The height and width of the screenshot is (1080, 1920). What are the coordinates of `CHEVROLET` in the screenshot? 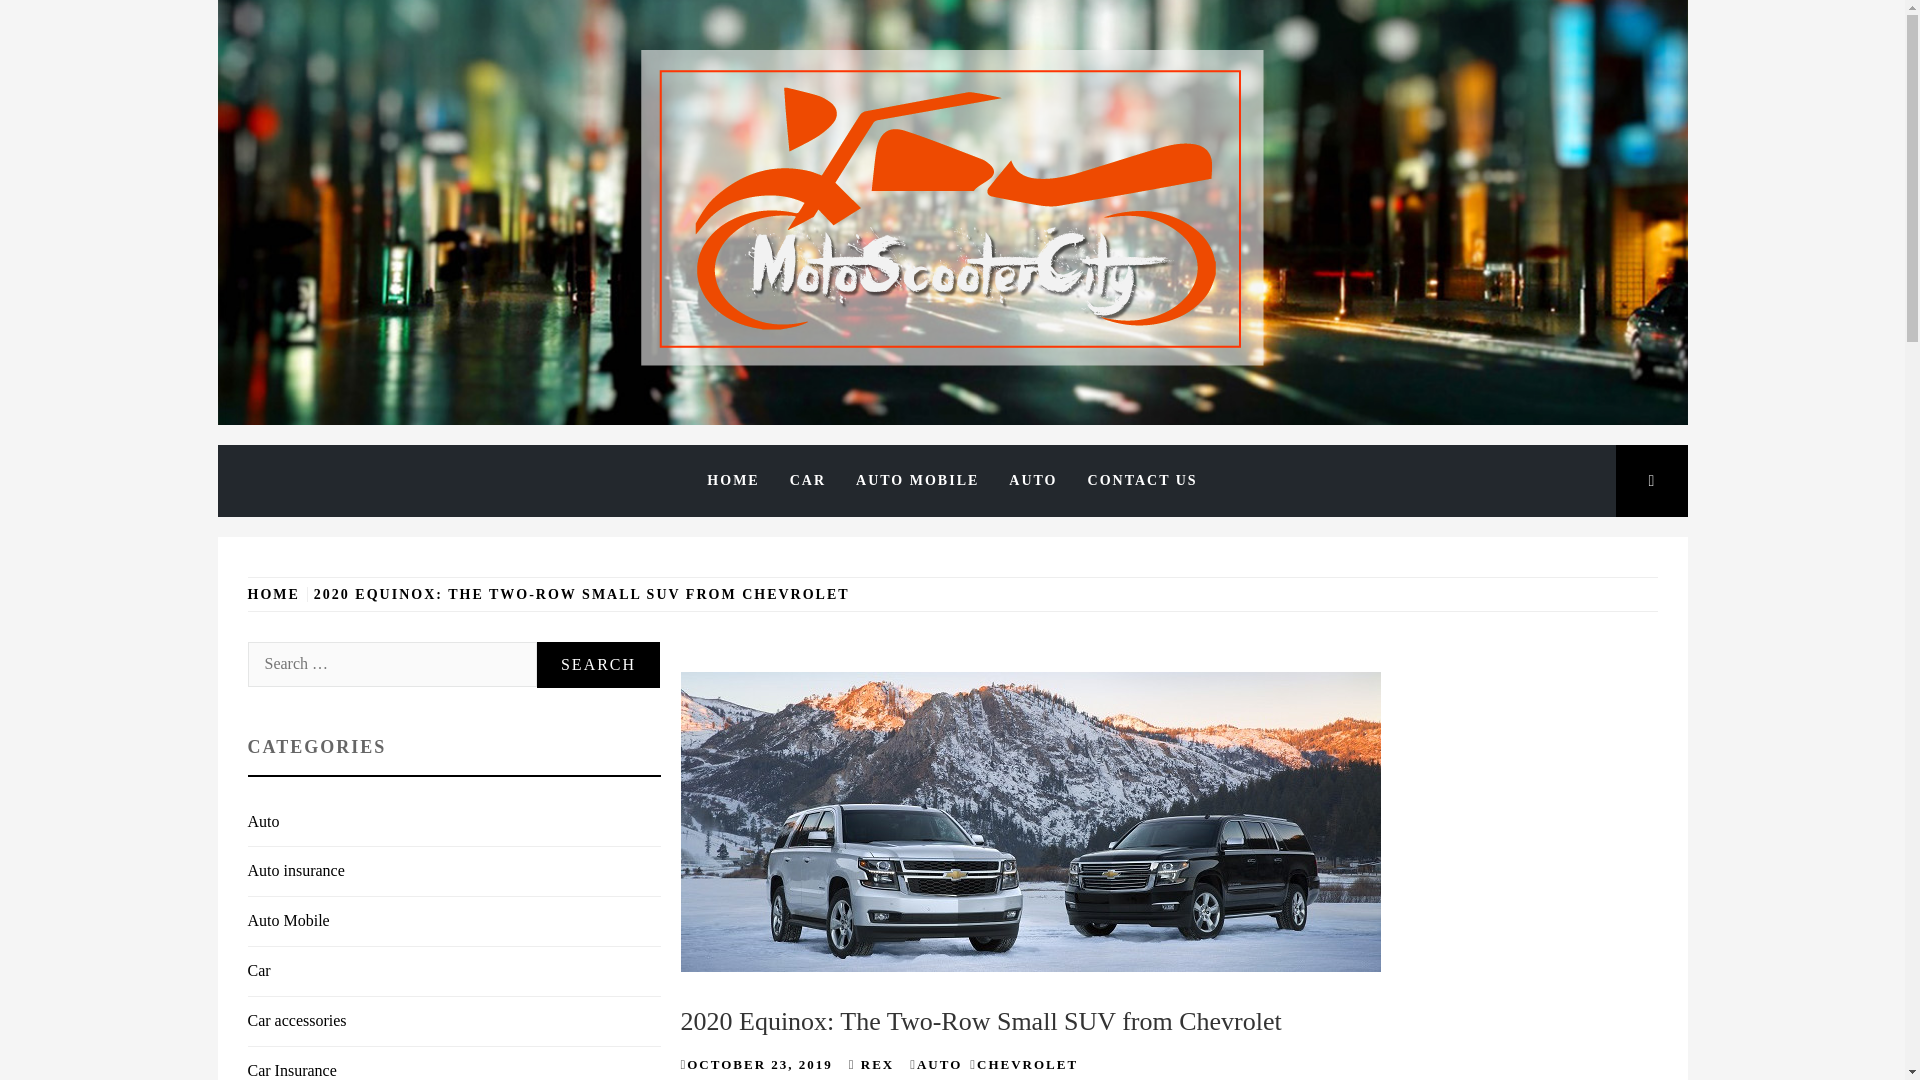 It's located at (1027, 1064).